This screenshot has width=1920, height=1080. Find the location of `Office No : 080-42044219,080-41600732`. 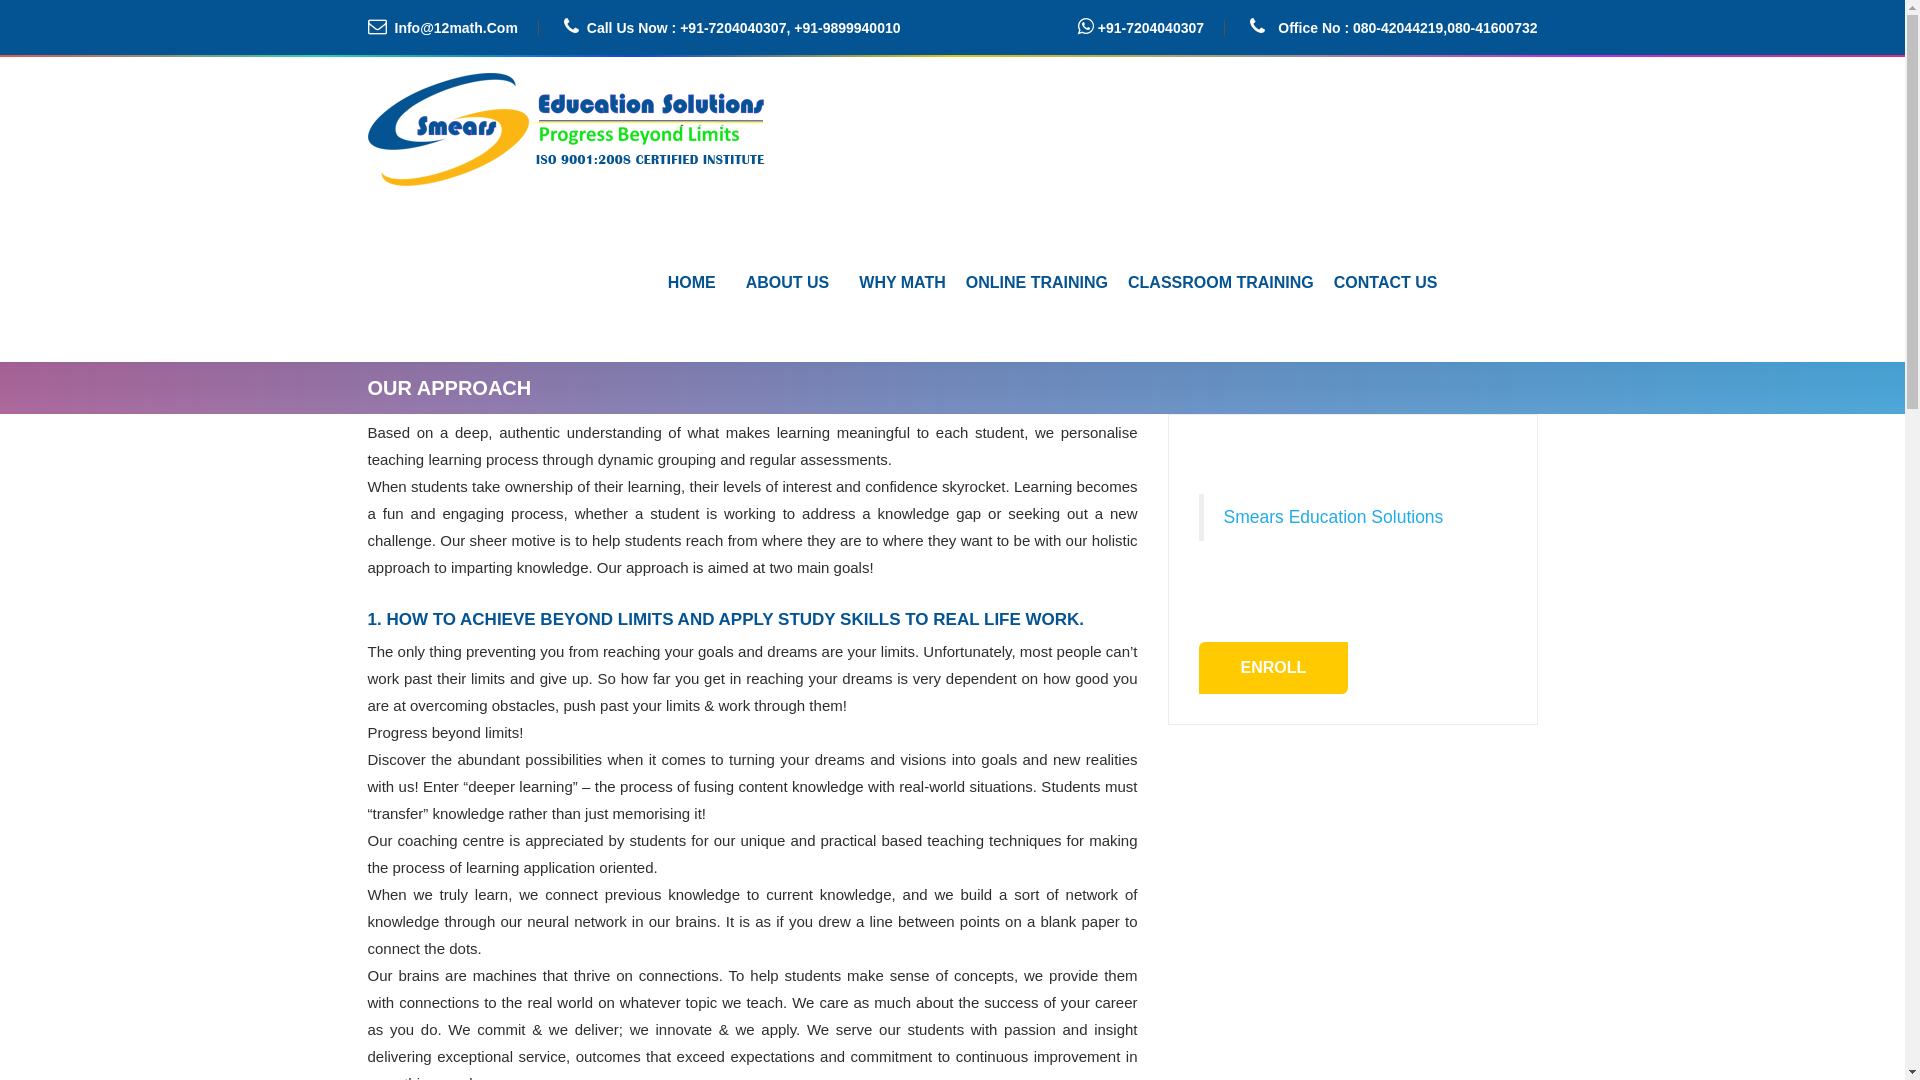

Office No : 080-42044219,080-41600732 is located at coordinates (1408, 28).